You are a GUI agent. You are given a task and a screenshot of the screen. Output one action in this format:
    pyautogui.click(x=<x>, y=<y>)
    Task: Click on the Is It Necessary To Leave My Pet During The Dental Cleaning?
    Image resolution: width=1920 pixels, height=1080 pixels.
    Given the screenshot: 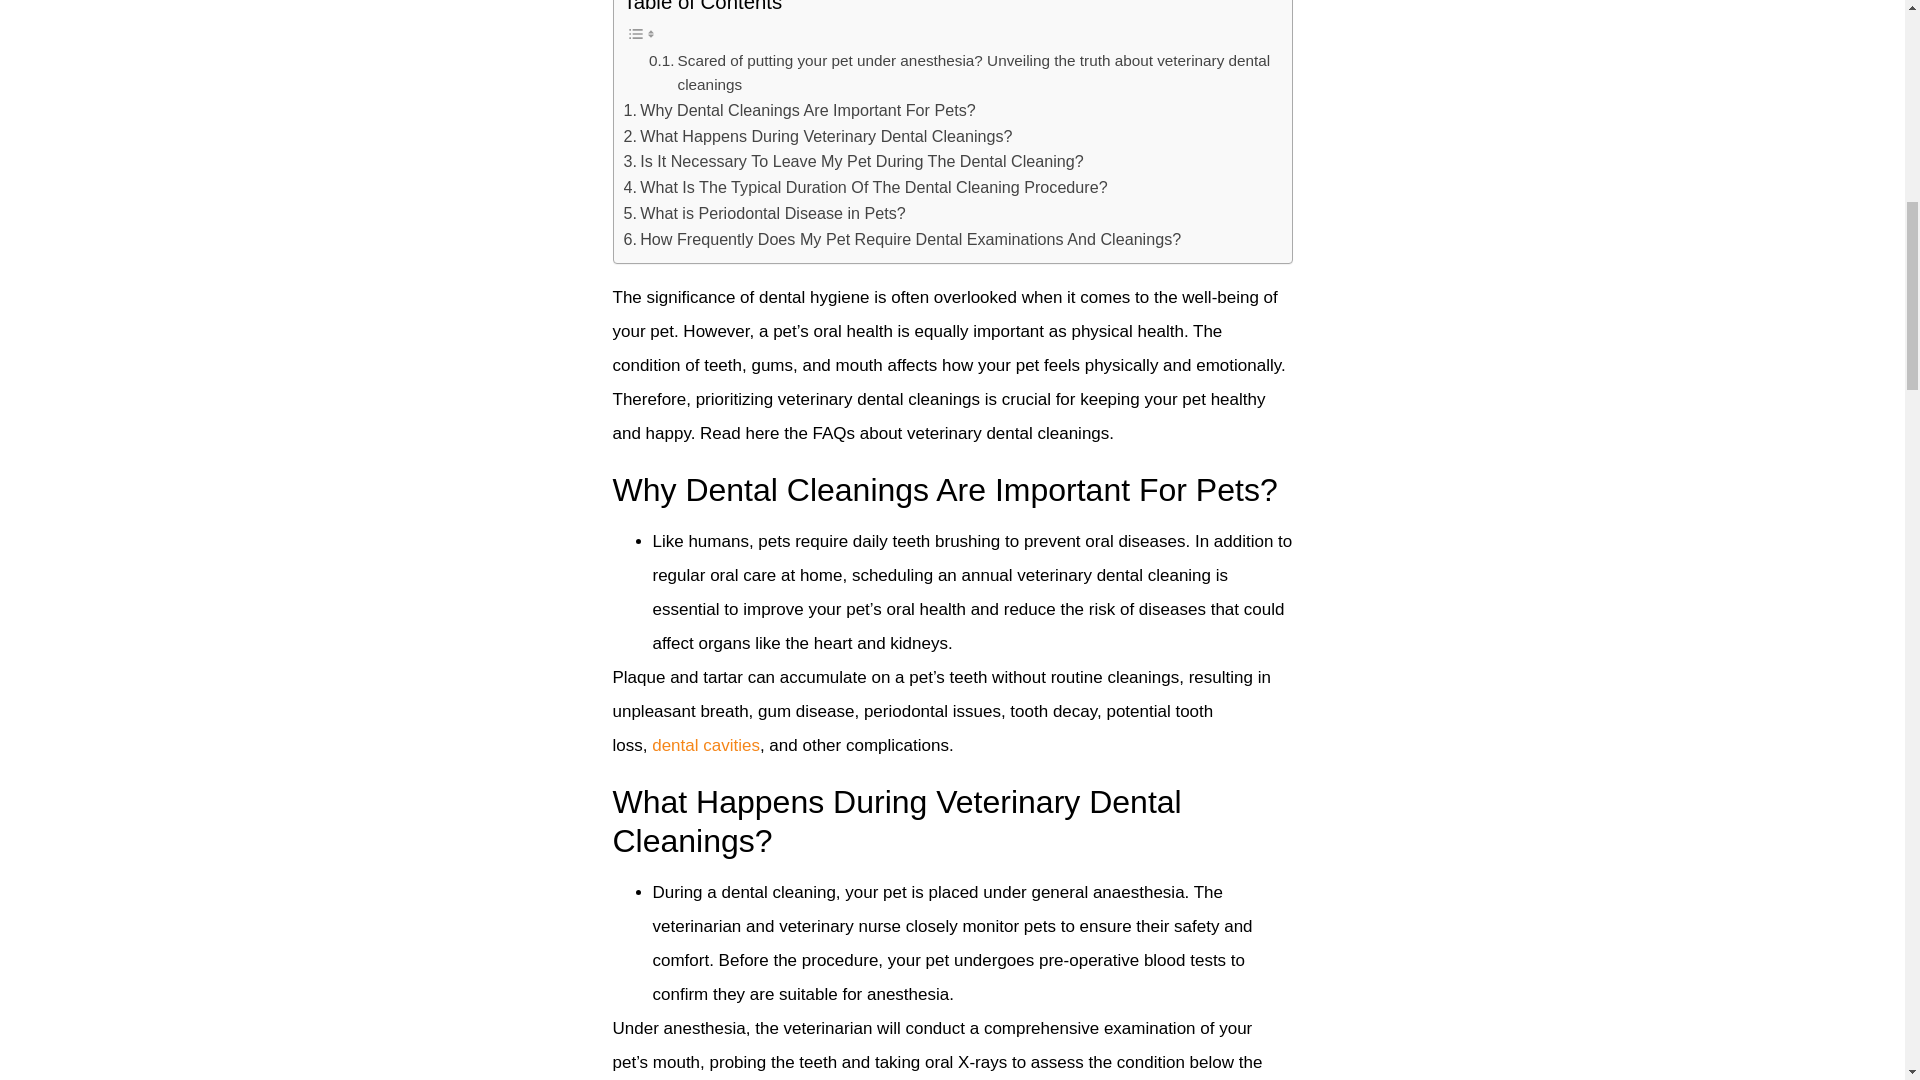 What is the action you would take?
    pyautogui.click(x=854, y=162)
    